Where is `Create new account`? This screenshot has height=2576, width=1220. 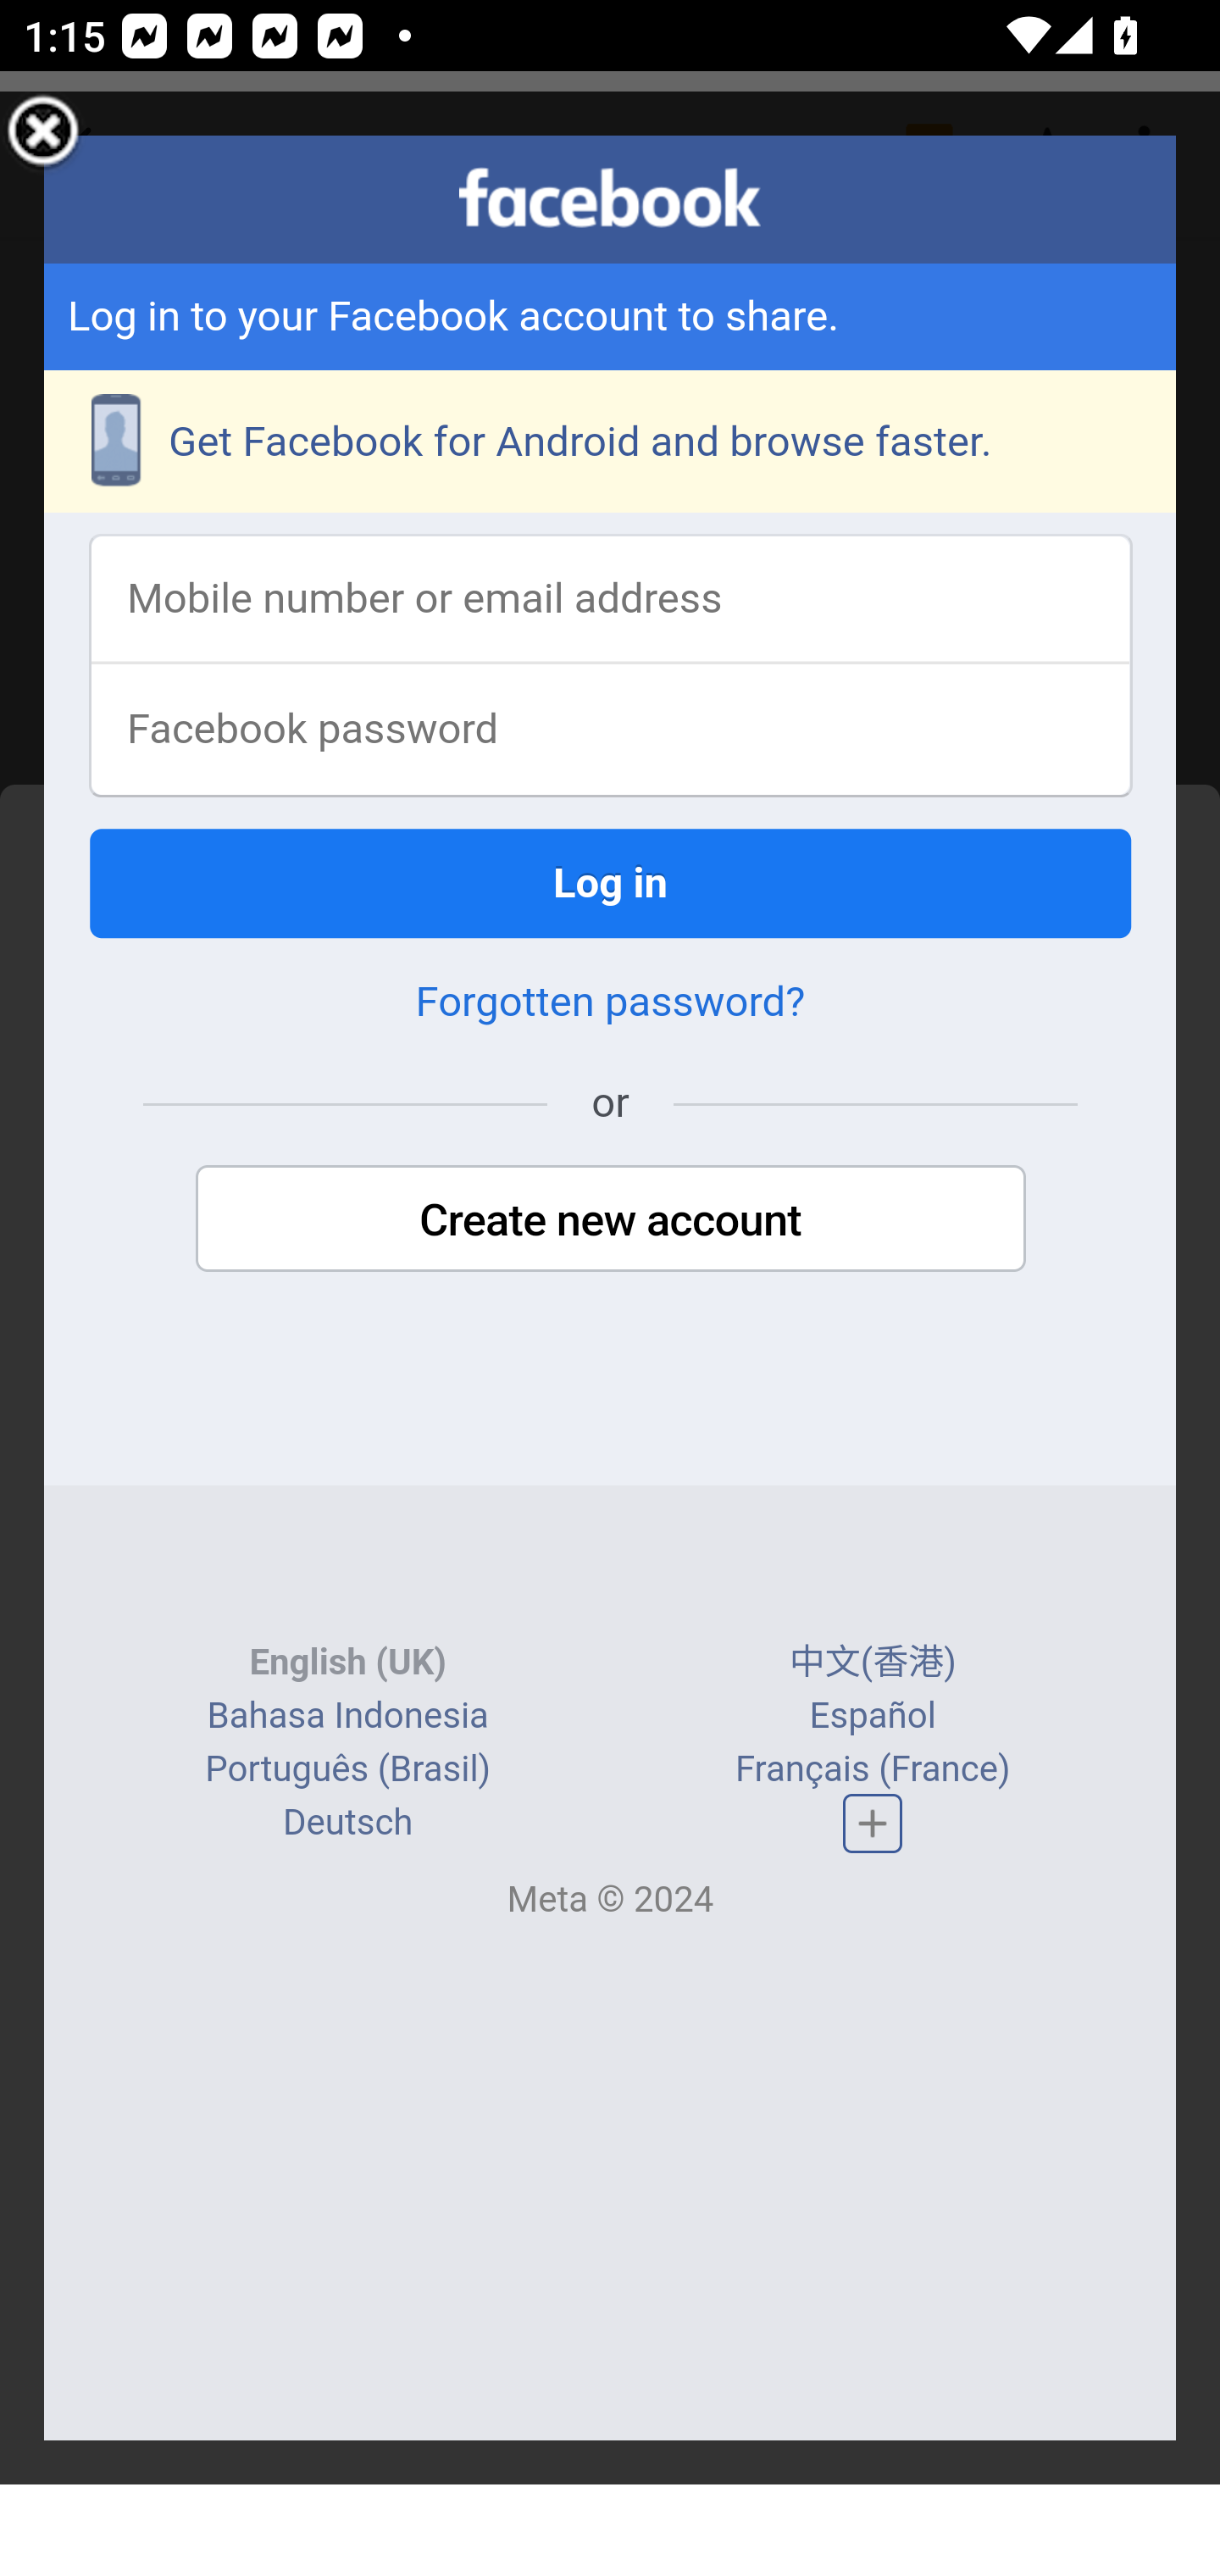
Create new account is located at coordinates (610, 1222).